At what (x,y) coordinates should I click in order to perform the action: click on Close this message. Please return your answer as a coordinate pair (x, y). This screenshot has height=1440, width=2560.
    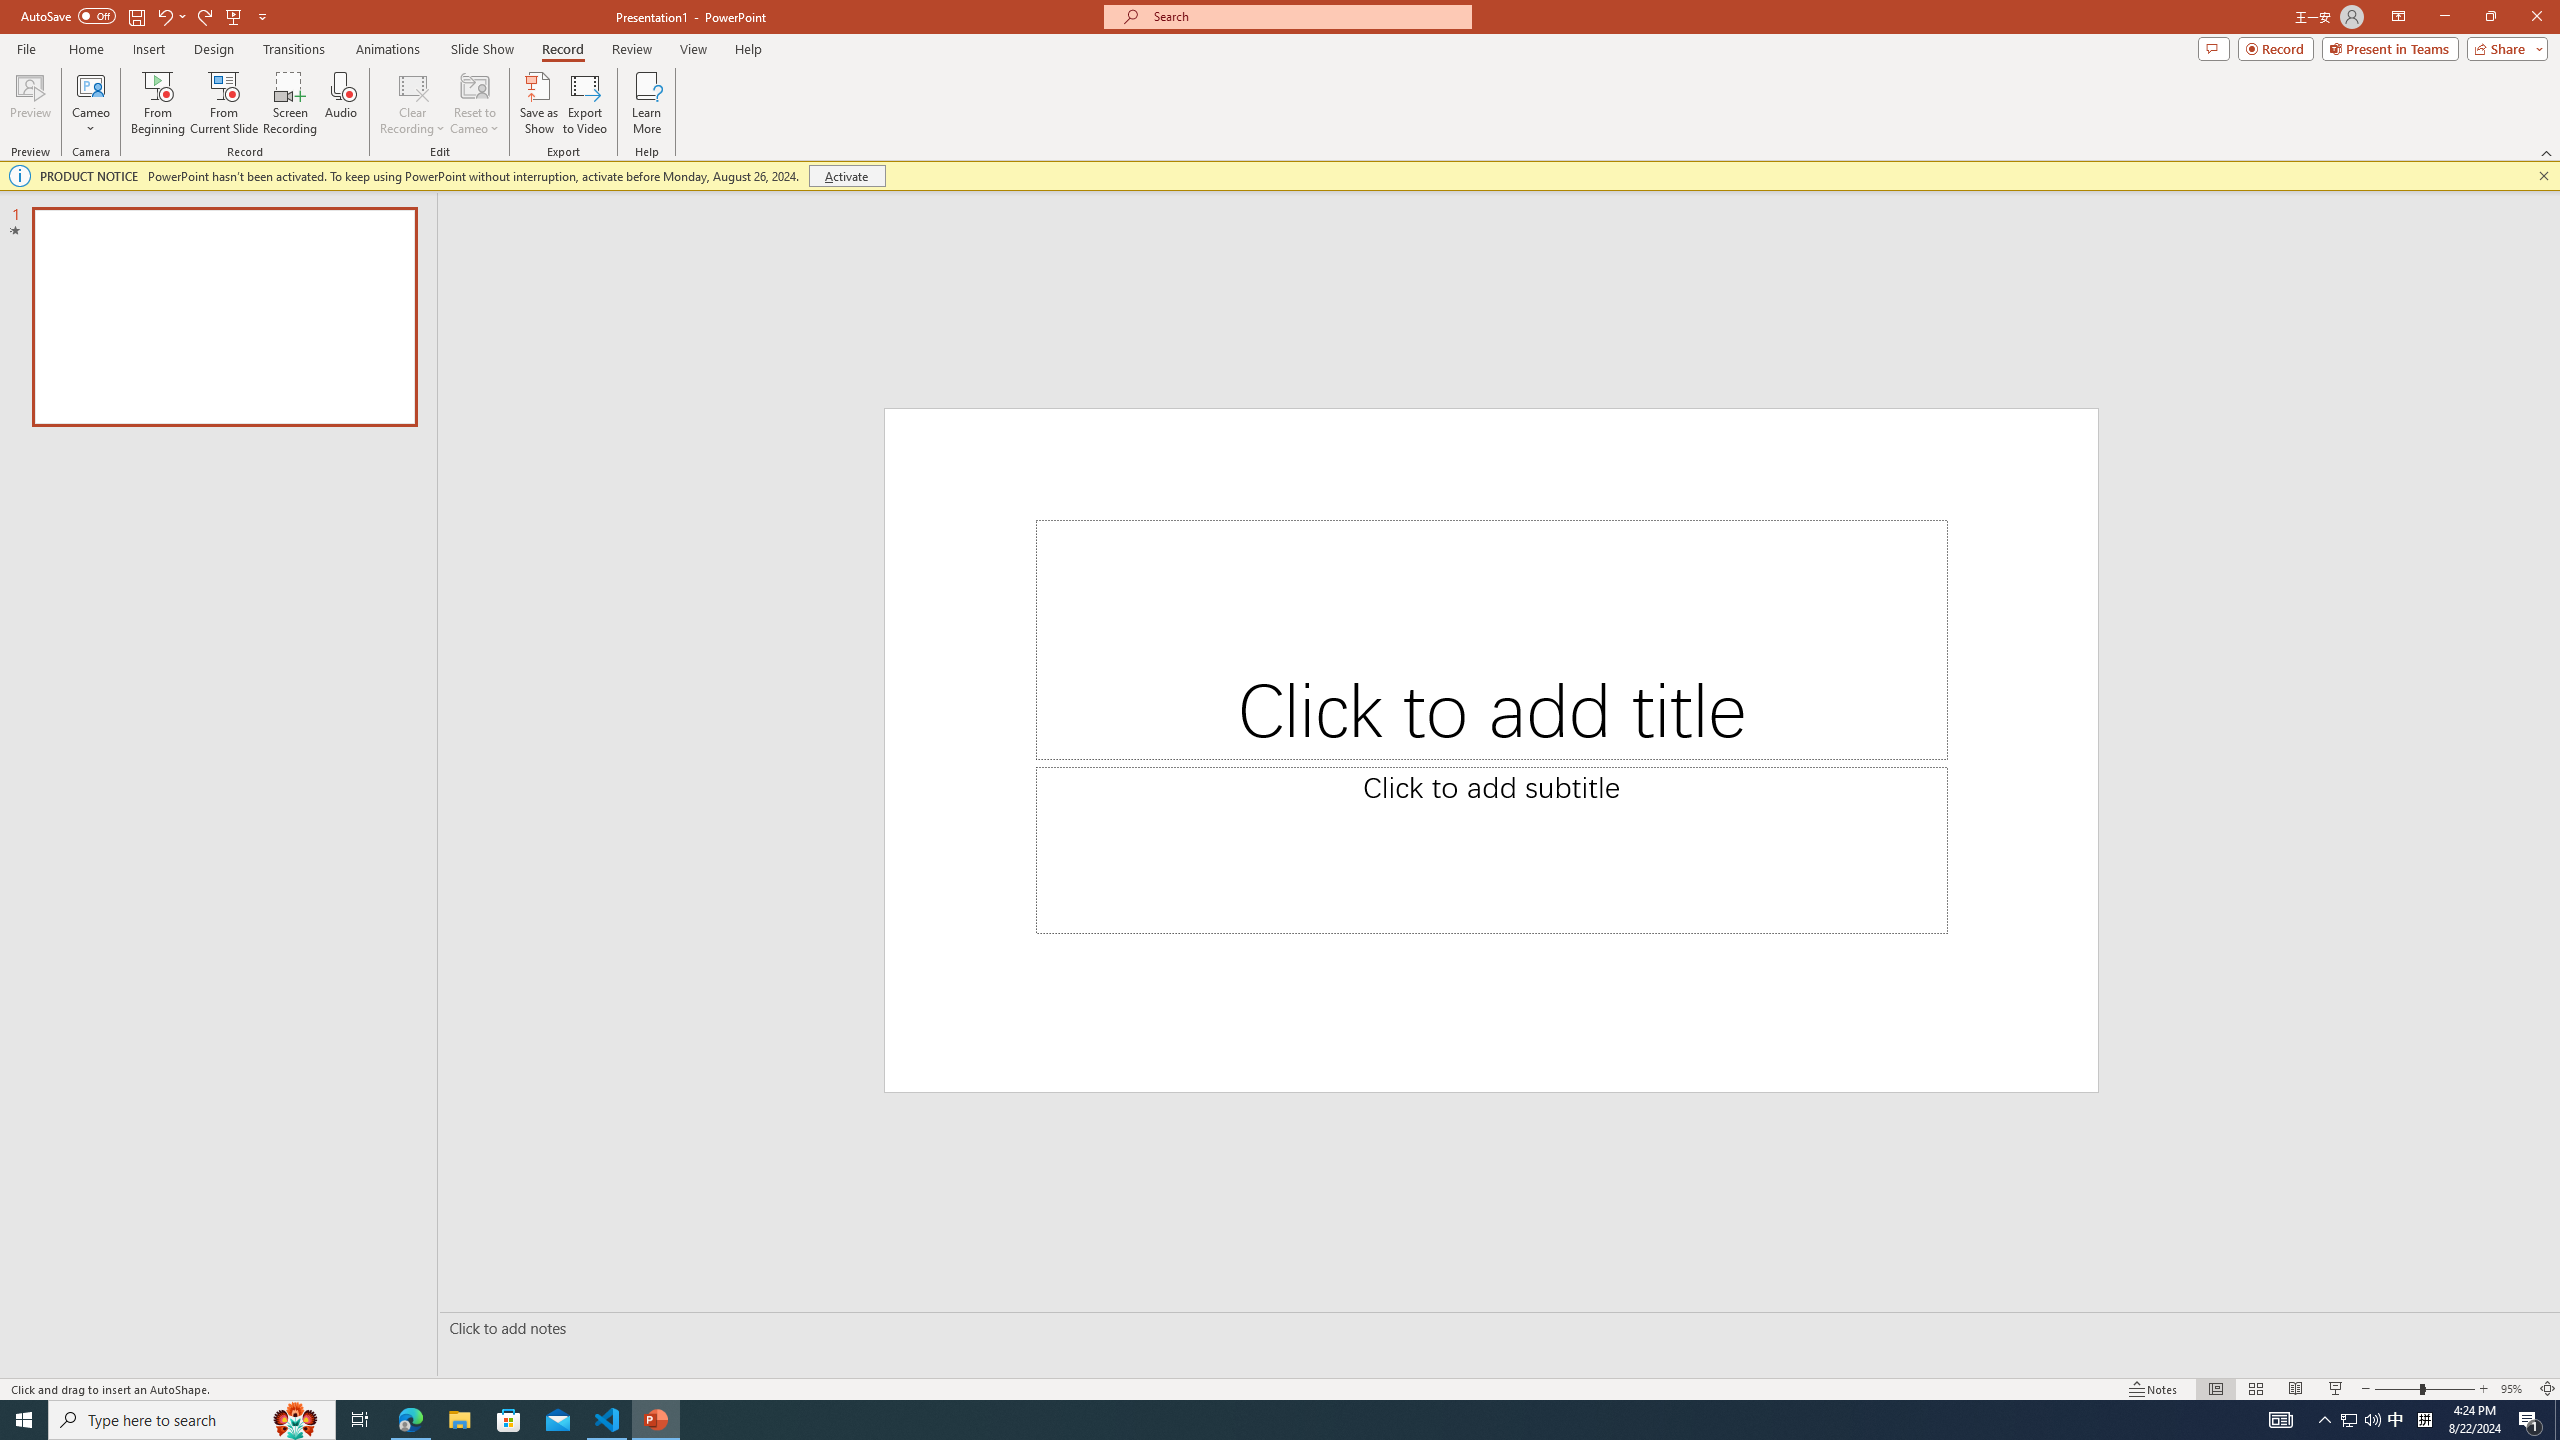
    Looking at the image, I should click on (2543, 176).